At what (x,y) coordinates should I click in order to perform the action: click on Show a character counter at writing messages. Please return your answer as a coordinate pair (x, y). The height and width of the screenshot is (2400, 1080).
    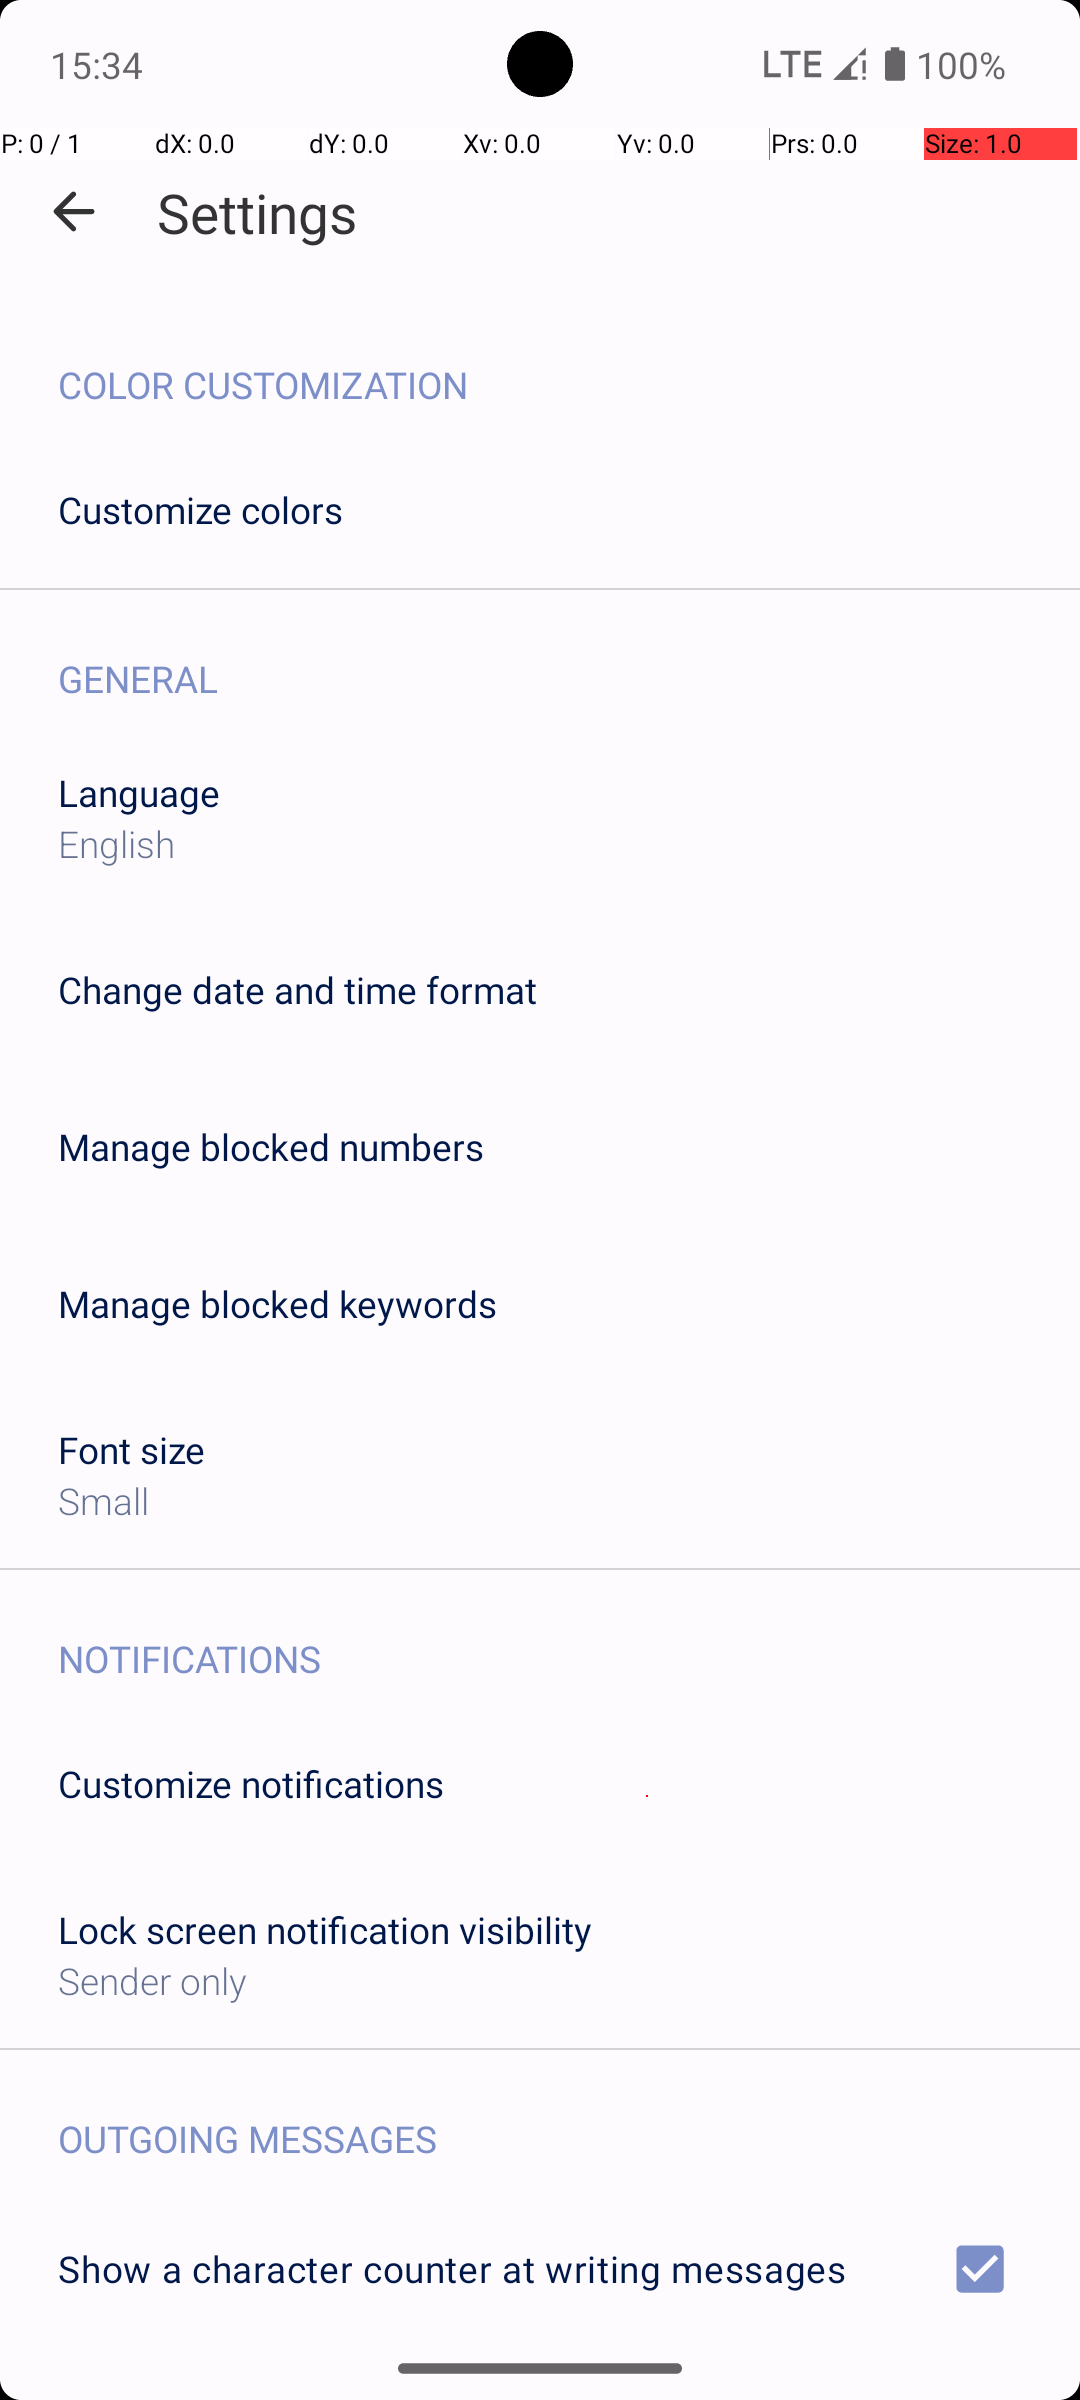
    Looking at the image, I should click on (540, 2269).